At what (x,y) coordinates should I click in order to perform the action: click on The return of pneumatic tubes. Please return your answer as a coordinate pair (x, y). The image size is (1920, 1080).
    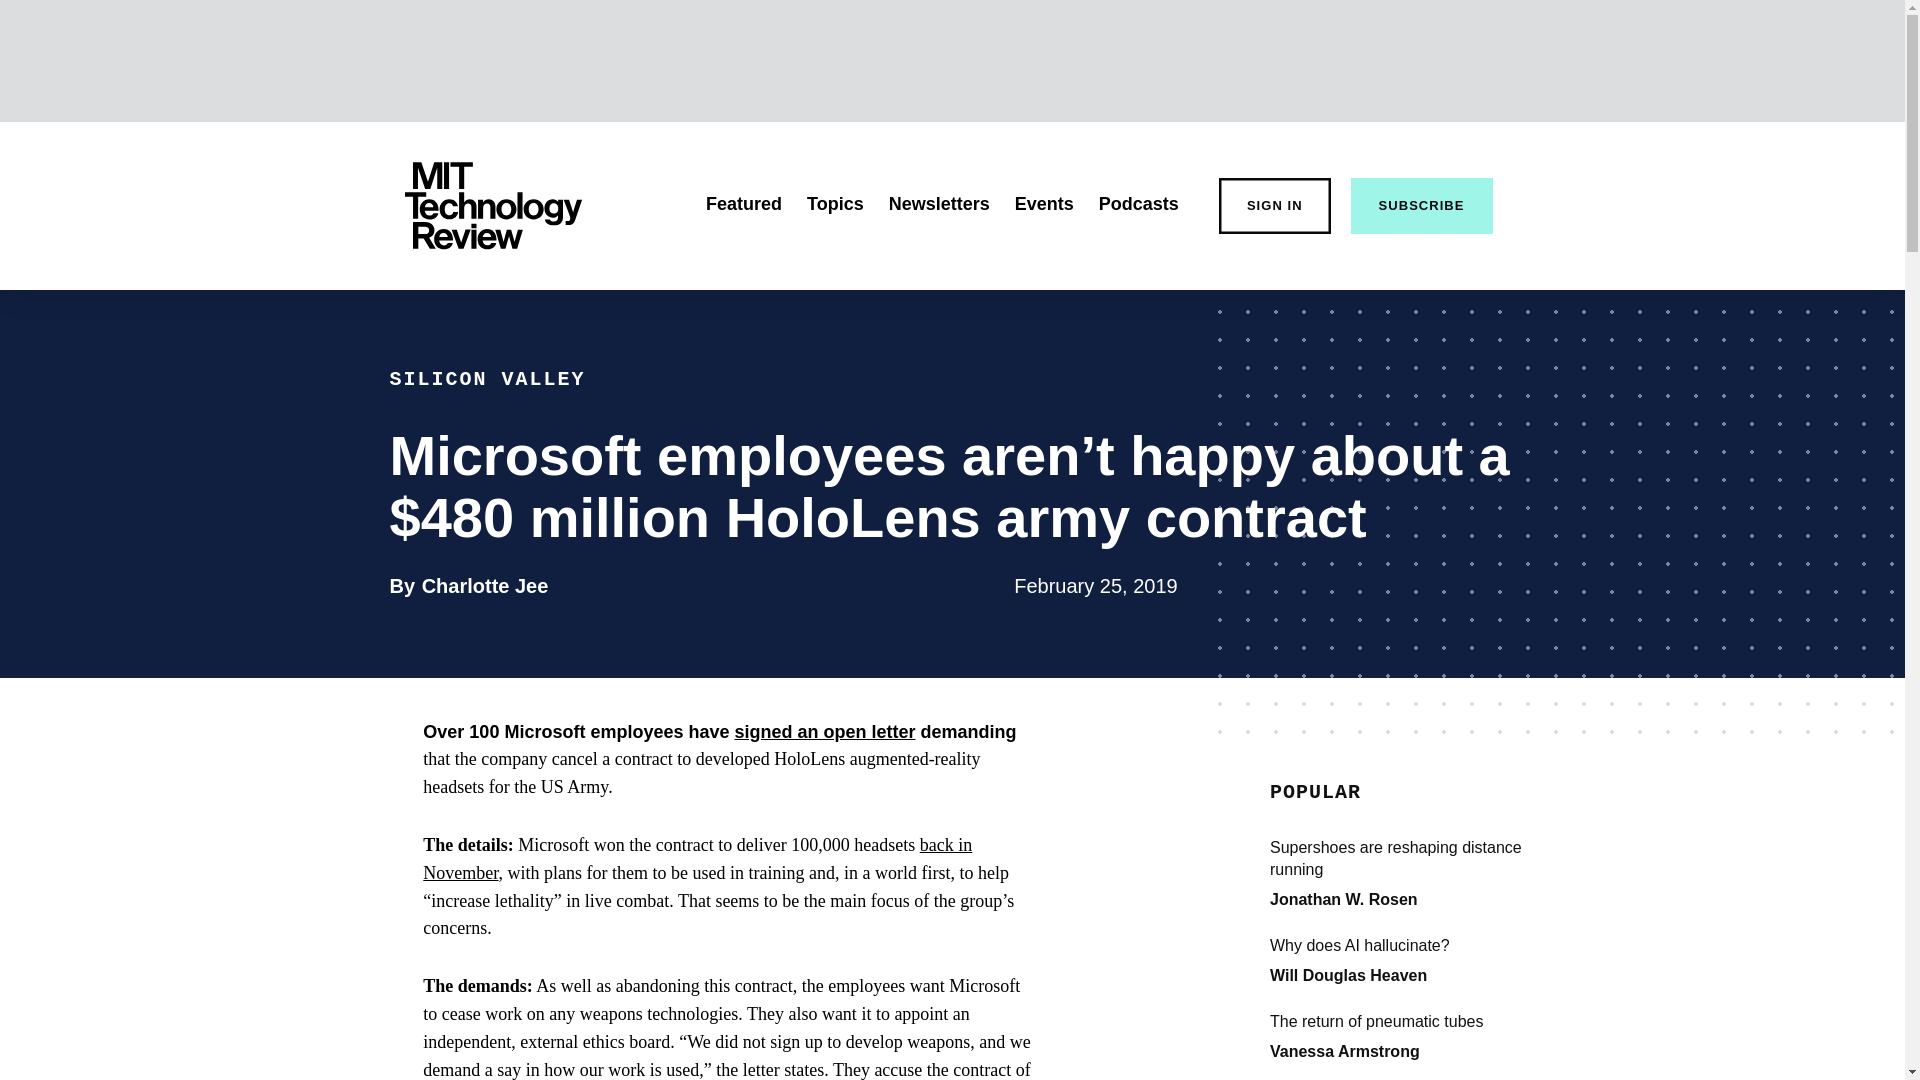
    Looking at the image, I should click on (696, 858).